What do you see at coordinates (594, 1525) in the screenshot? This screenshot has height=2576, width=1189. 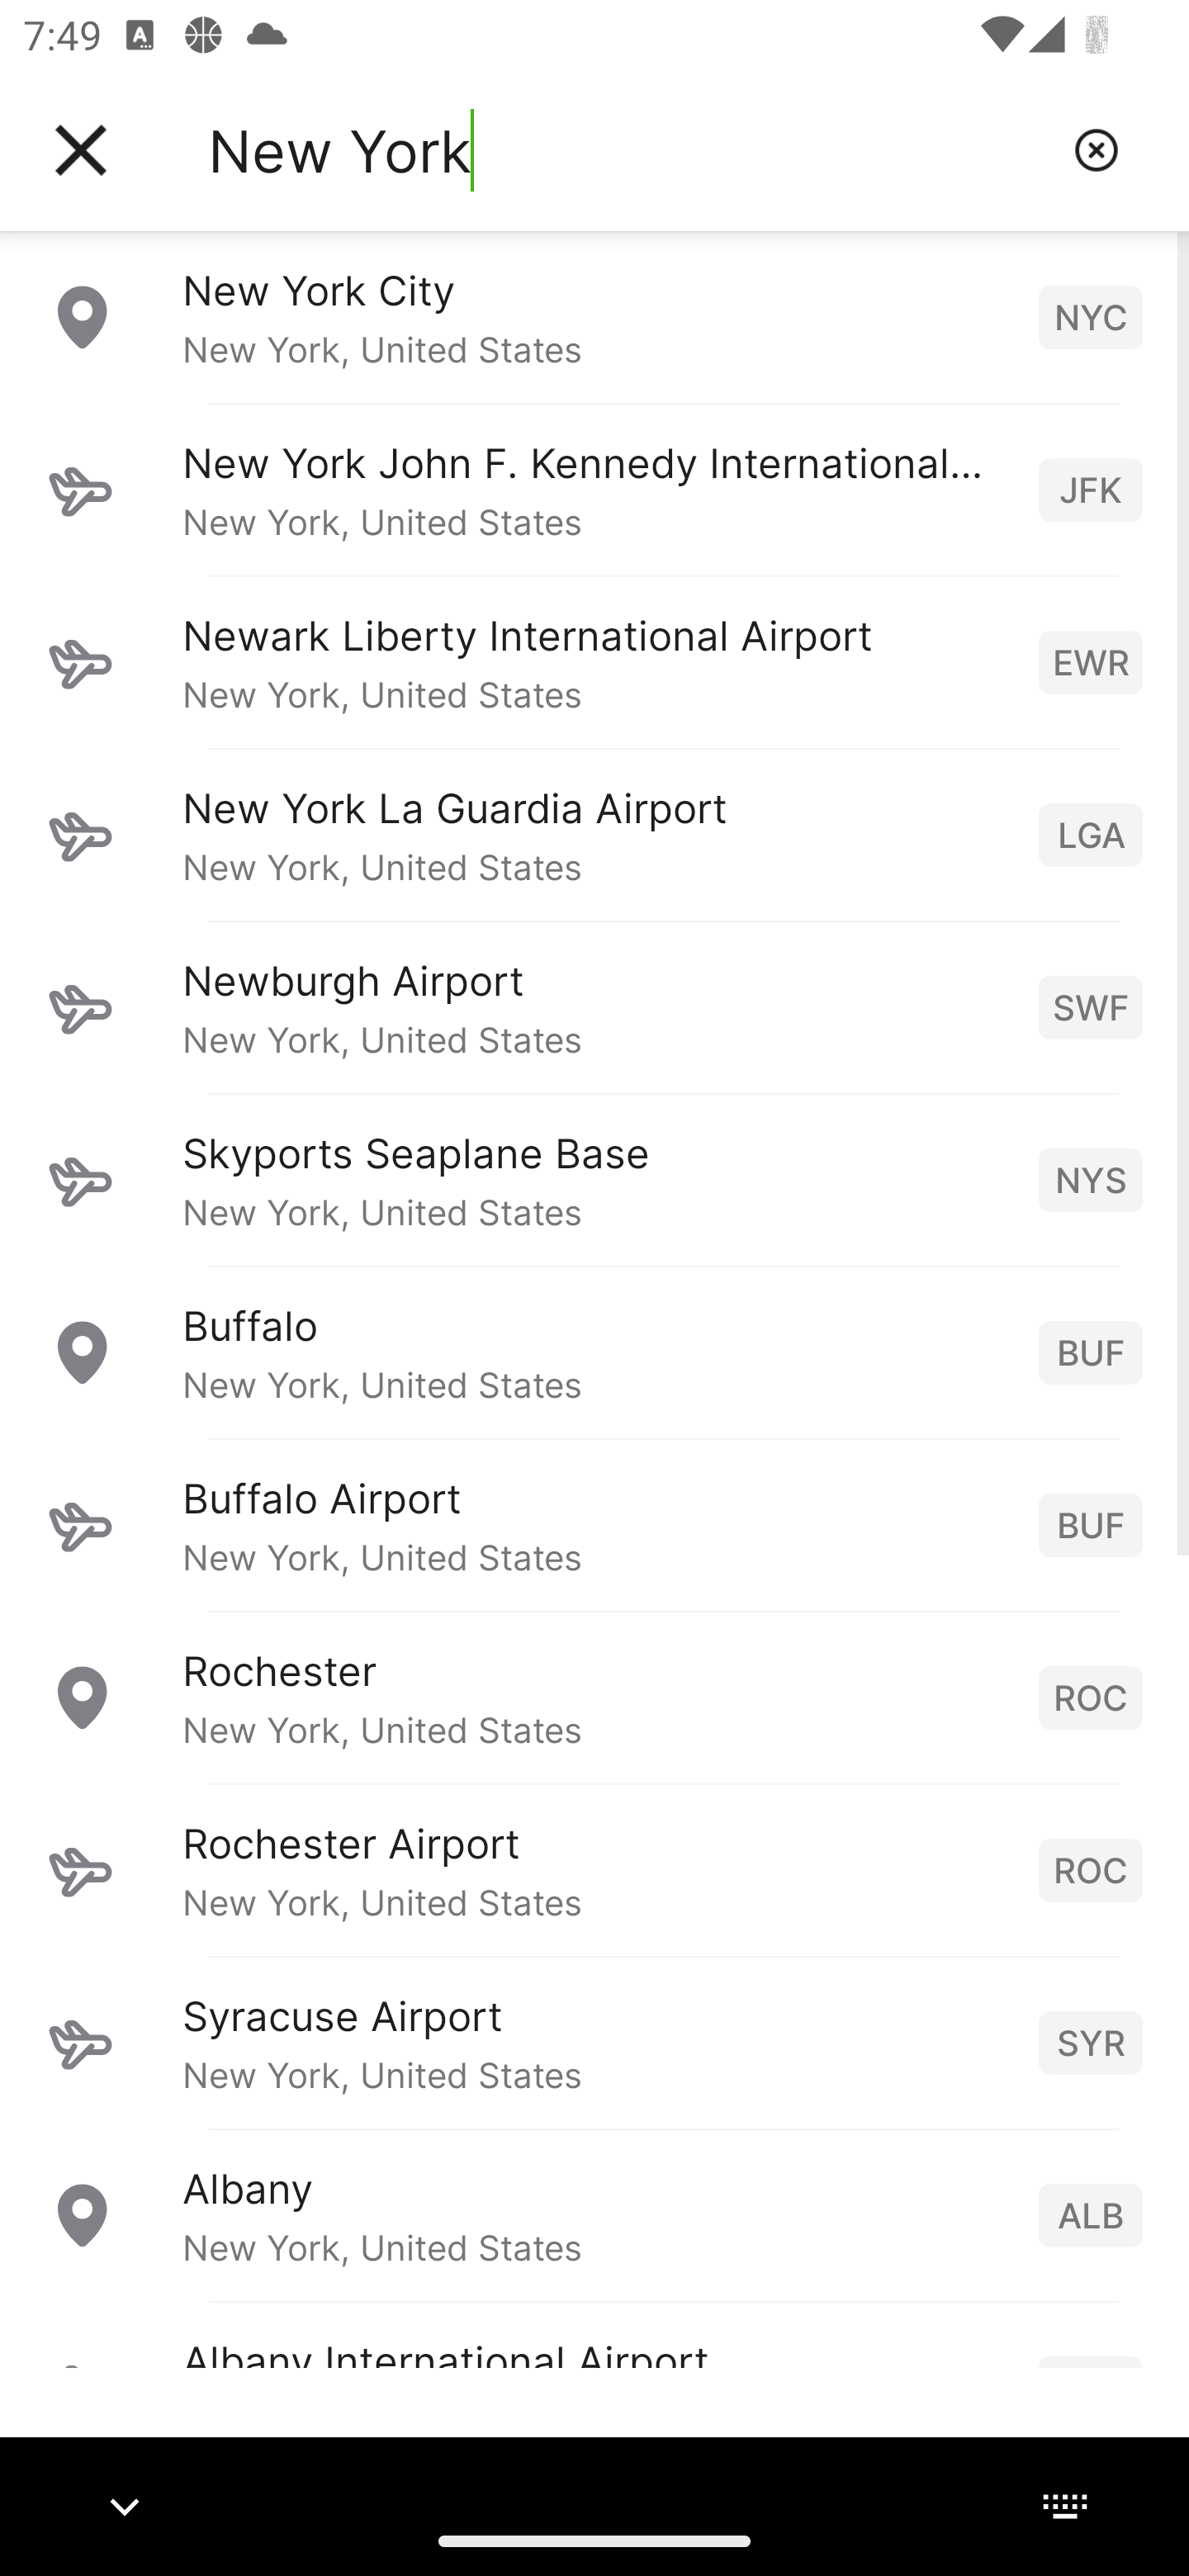 I see `Buffalo Airport New York, United States BUF` at bounding box center [594, 1525].